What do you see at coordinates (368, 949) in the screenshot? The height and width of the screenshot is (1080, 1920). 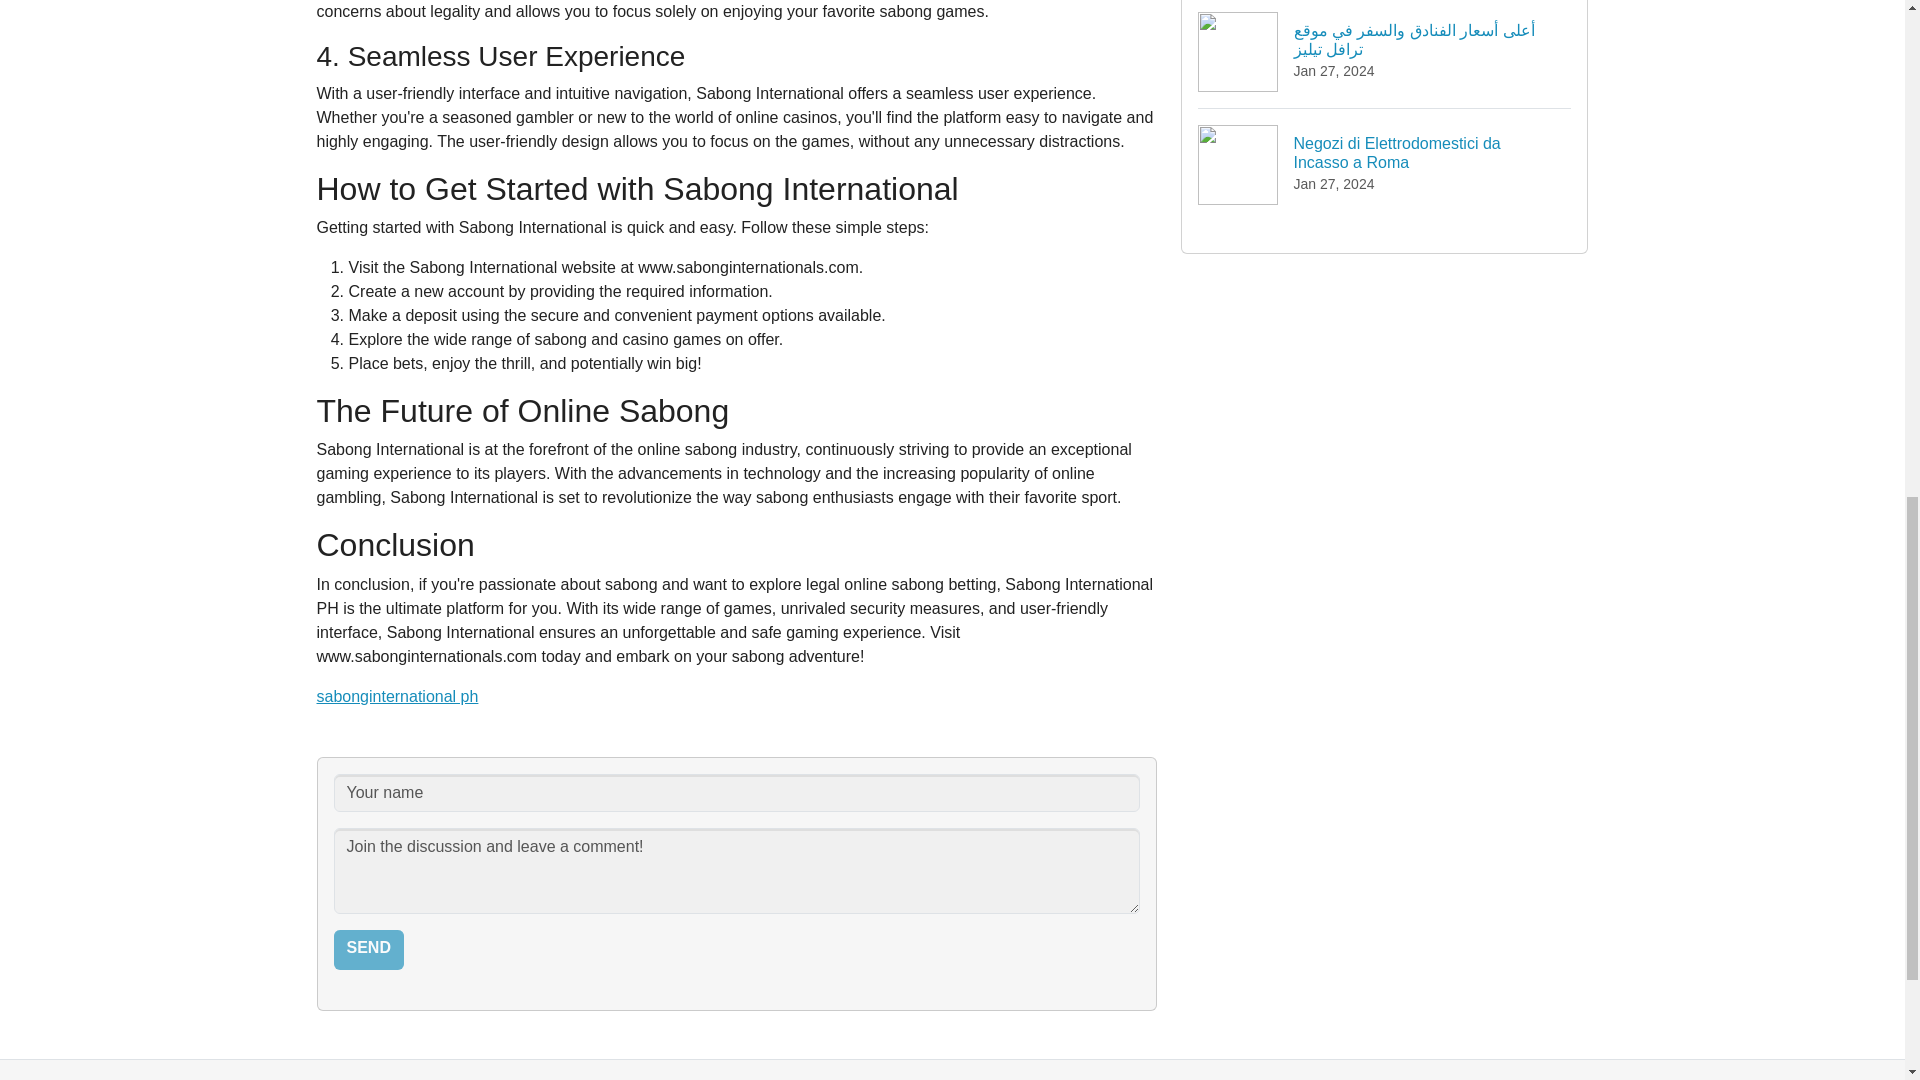 I see `sabonginternational ph` at bounding box center [368, 949].